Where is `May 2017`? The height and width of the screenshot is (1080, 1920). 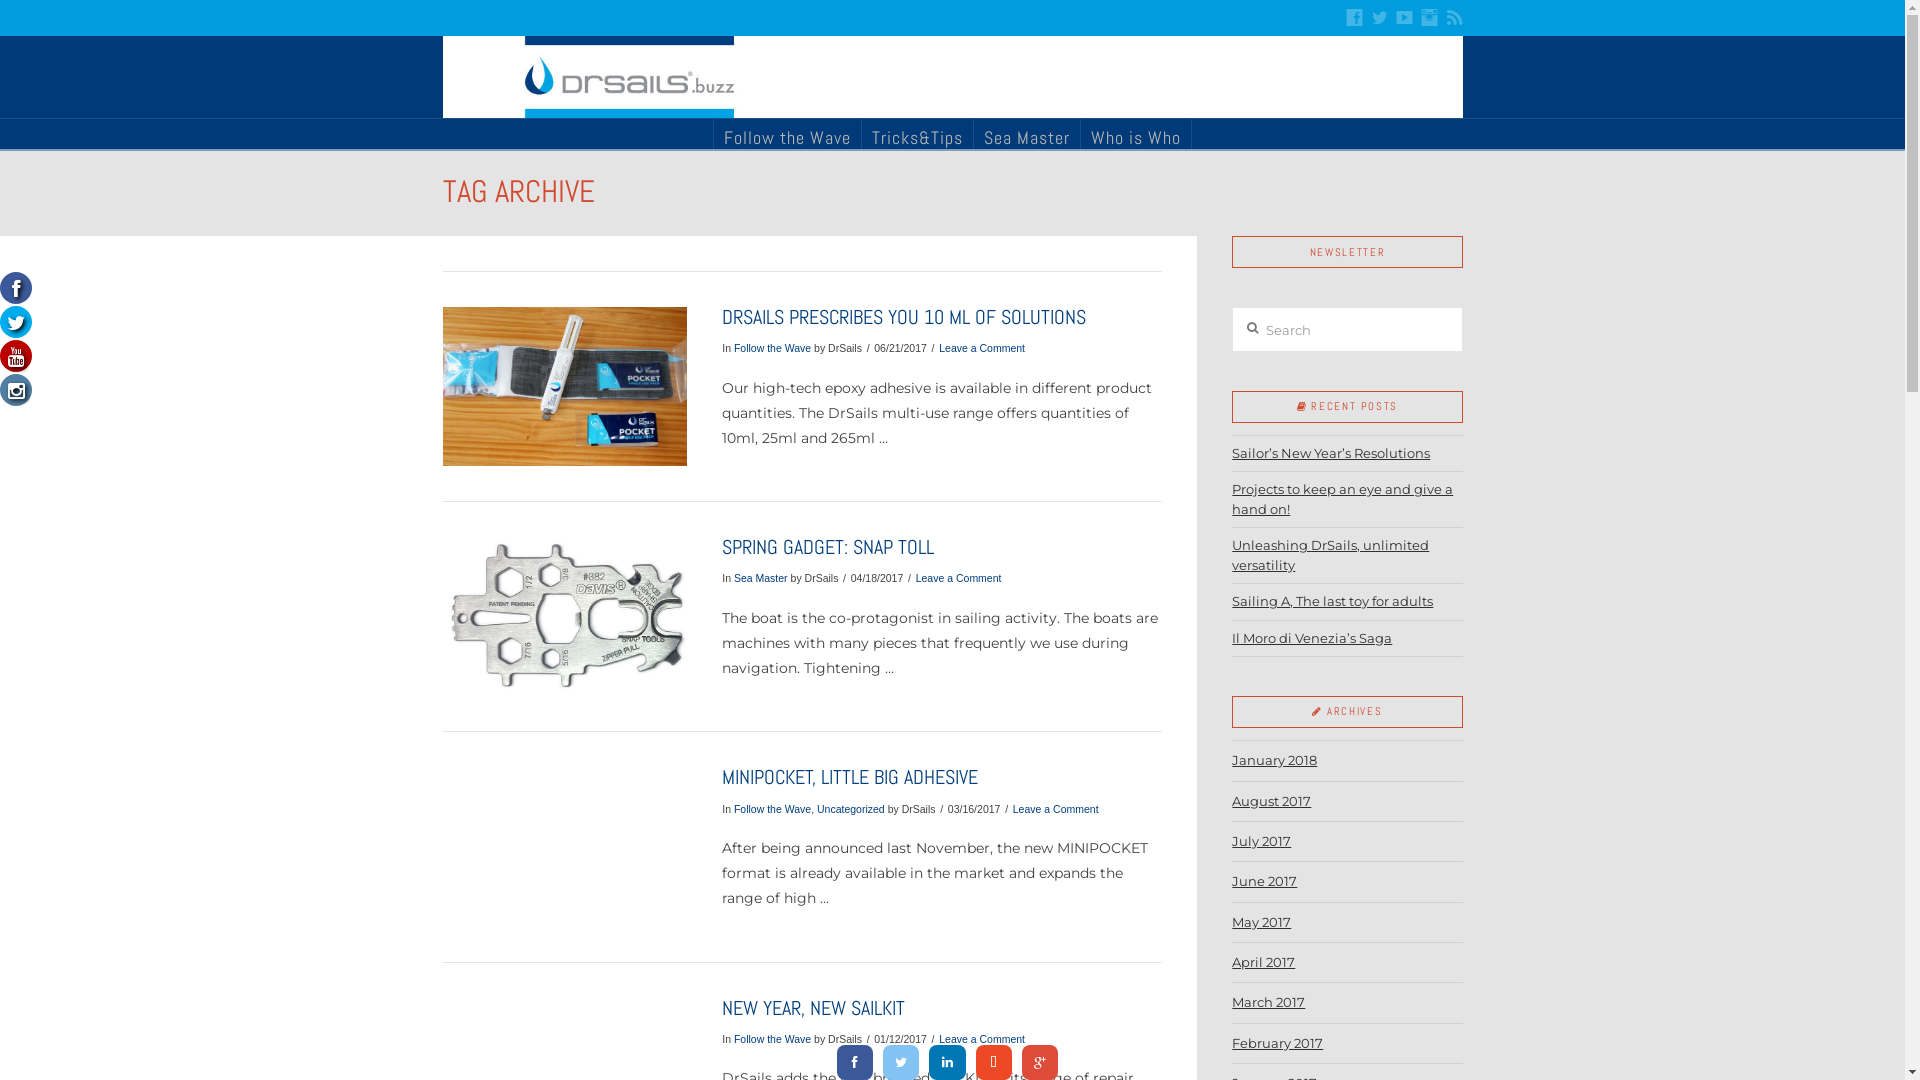 May 2017 is located at coordinates (1262, 922).